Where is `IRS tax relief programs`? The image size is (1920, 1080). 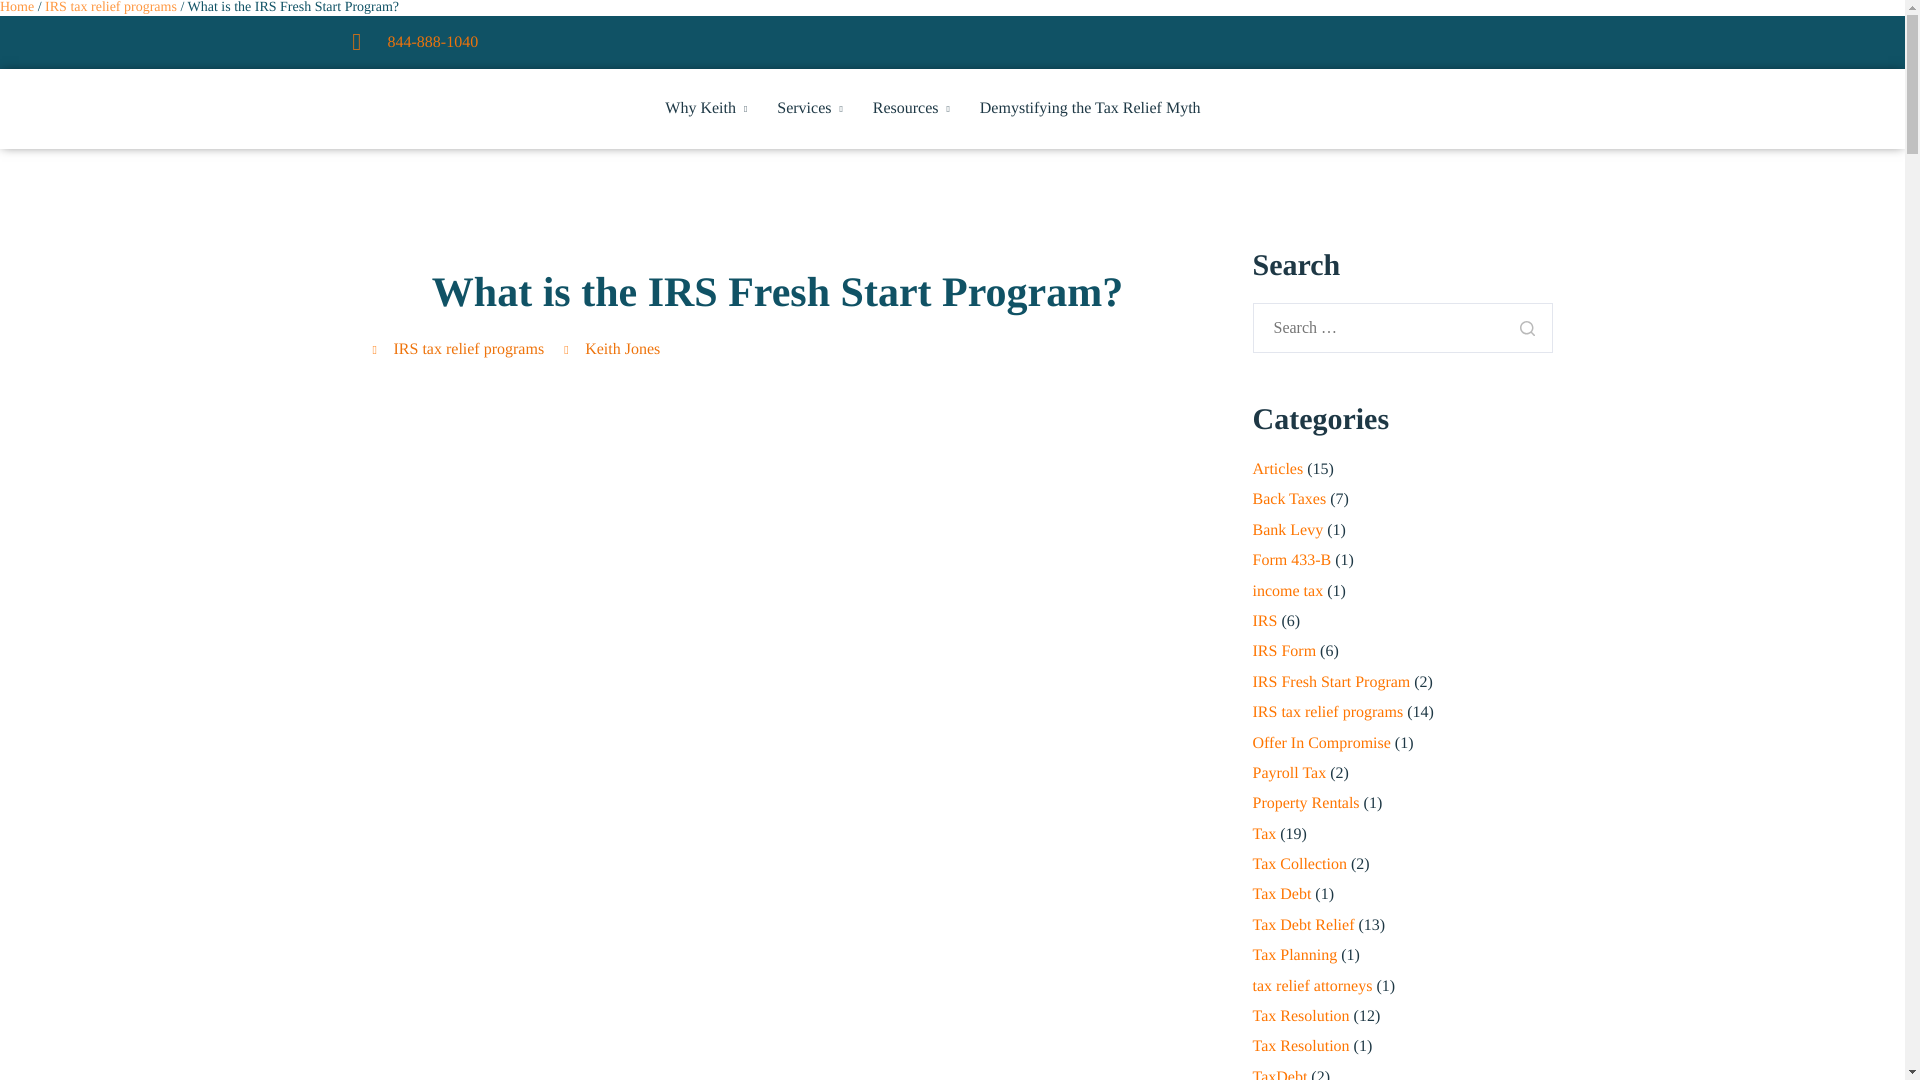
IRS tax relief programs is located at coordinates (112, 8).